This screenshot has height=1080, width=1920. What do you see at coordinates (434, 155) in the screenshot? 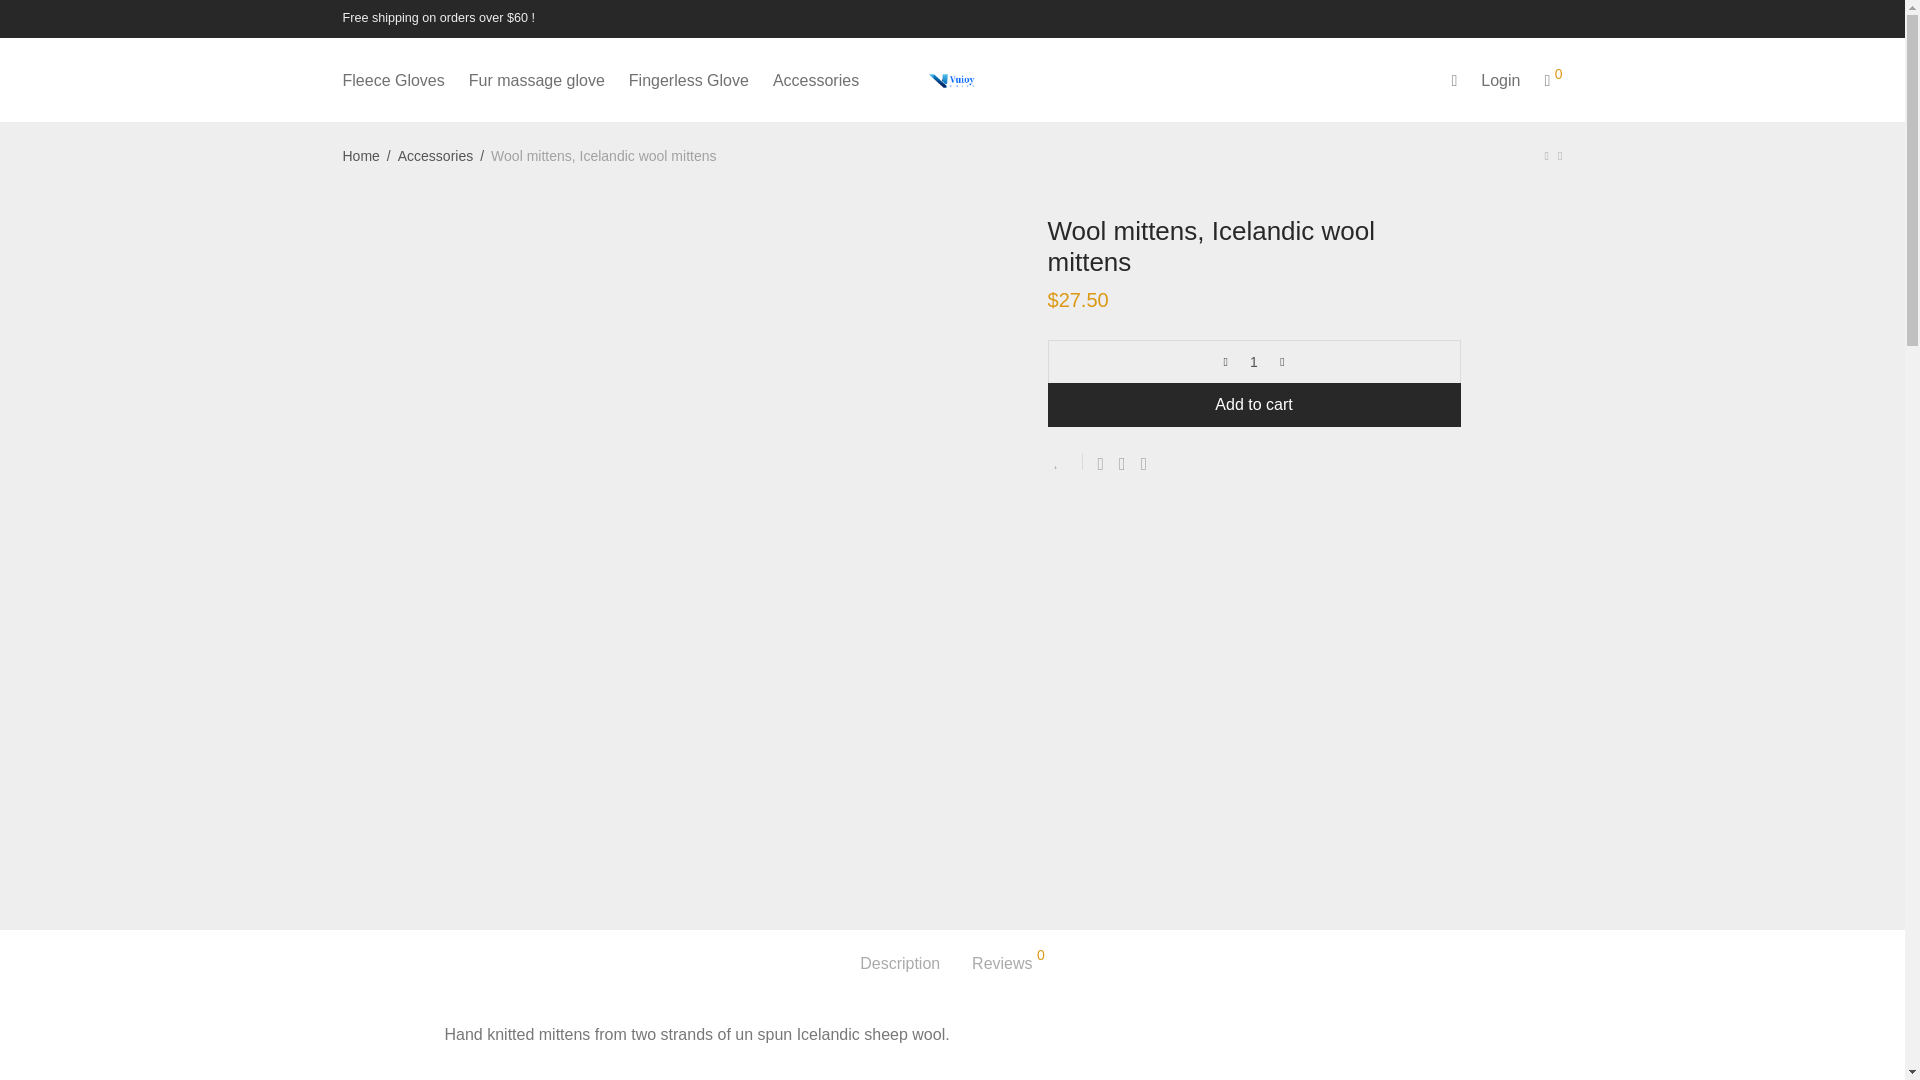
I see `Accessories` at bounding box center [434, 155].